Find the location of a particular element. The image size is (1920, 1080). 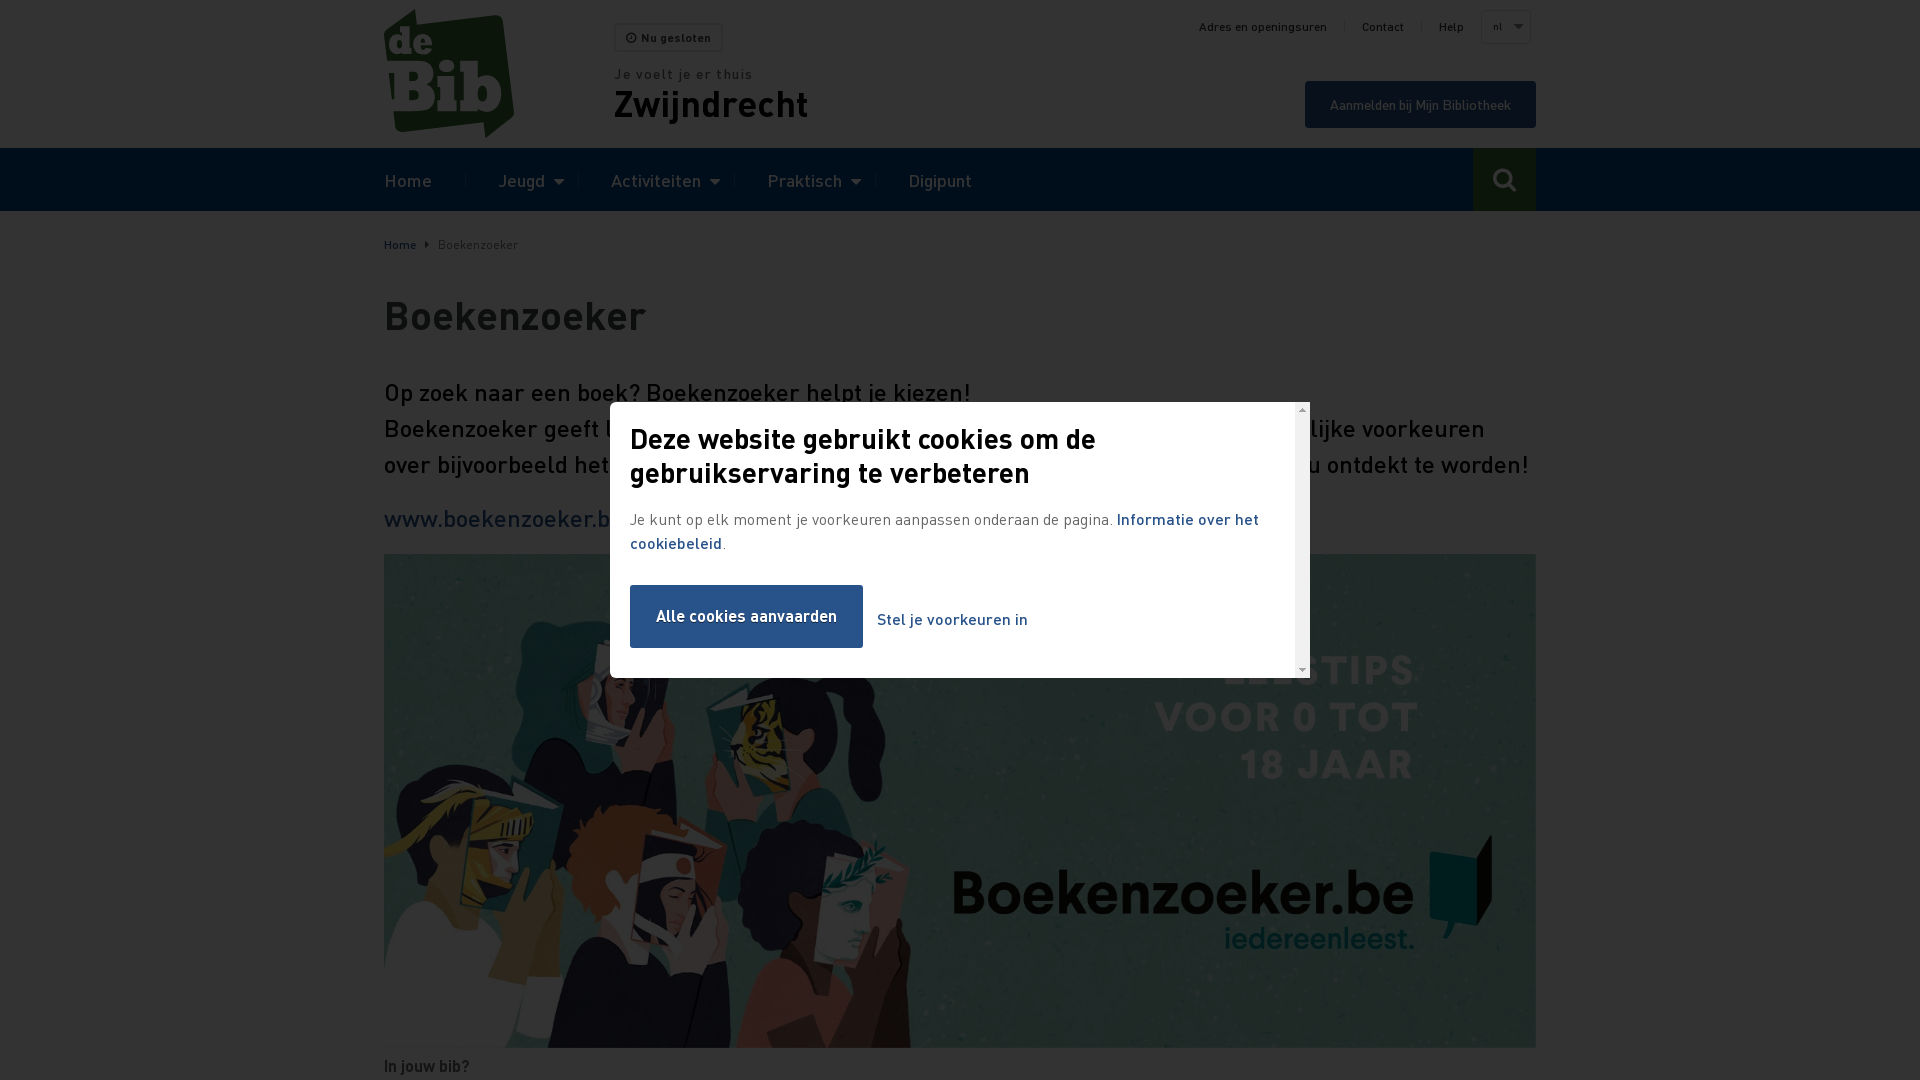

Stel je voorkeuren in is located at coordinates (952, 620).